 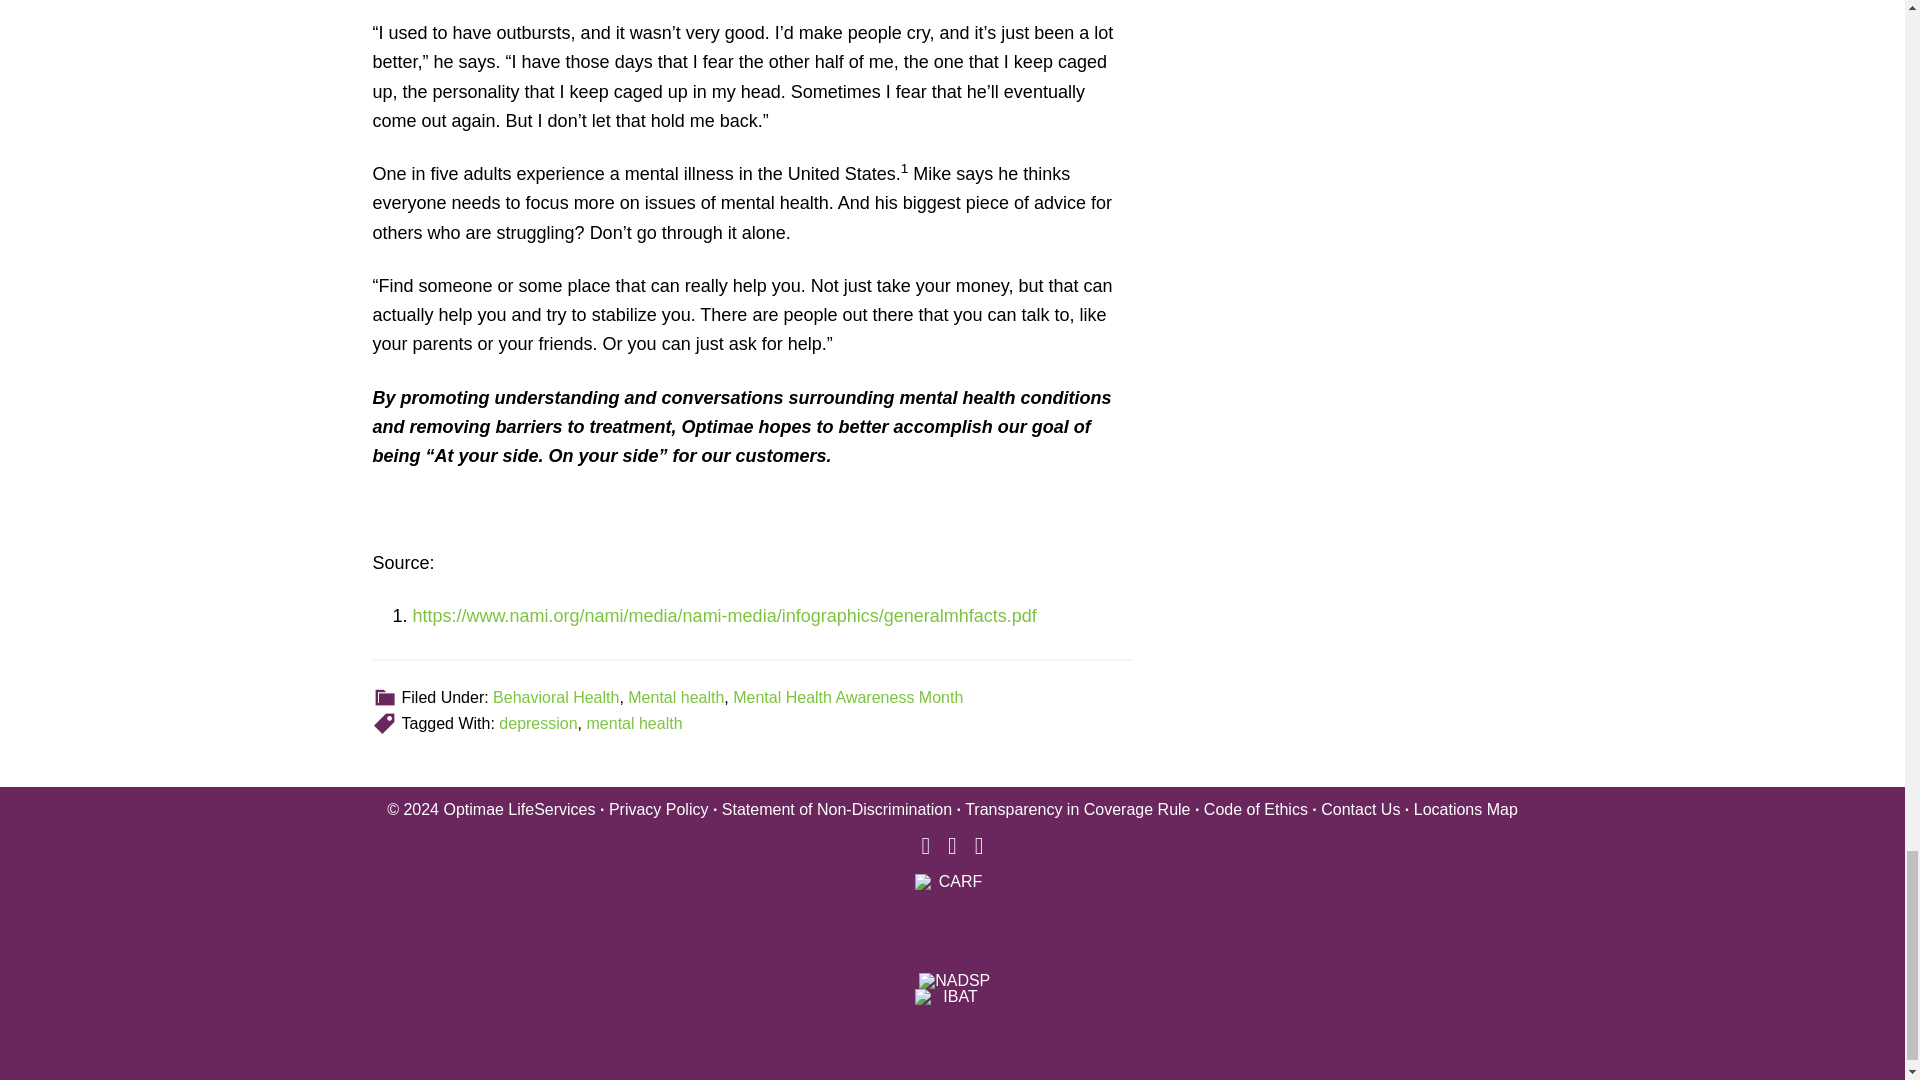 What do you see at coordinates (1255, 809) in the screenshot?
I see `Code of Ethics` at bounding box center [1255, 809].